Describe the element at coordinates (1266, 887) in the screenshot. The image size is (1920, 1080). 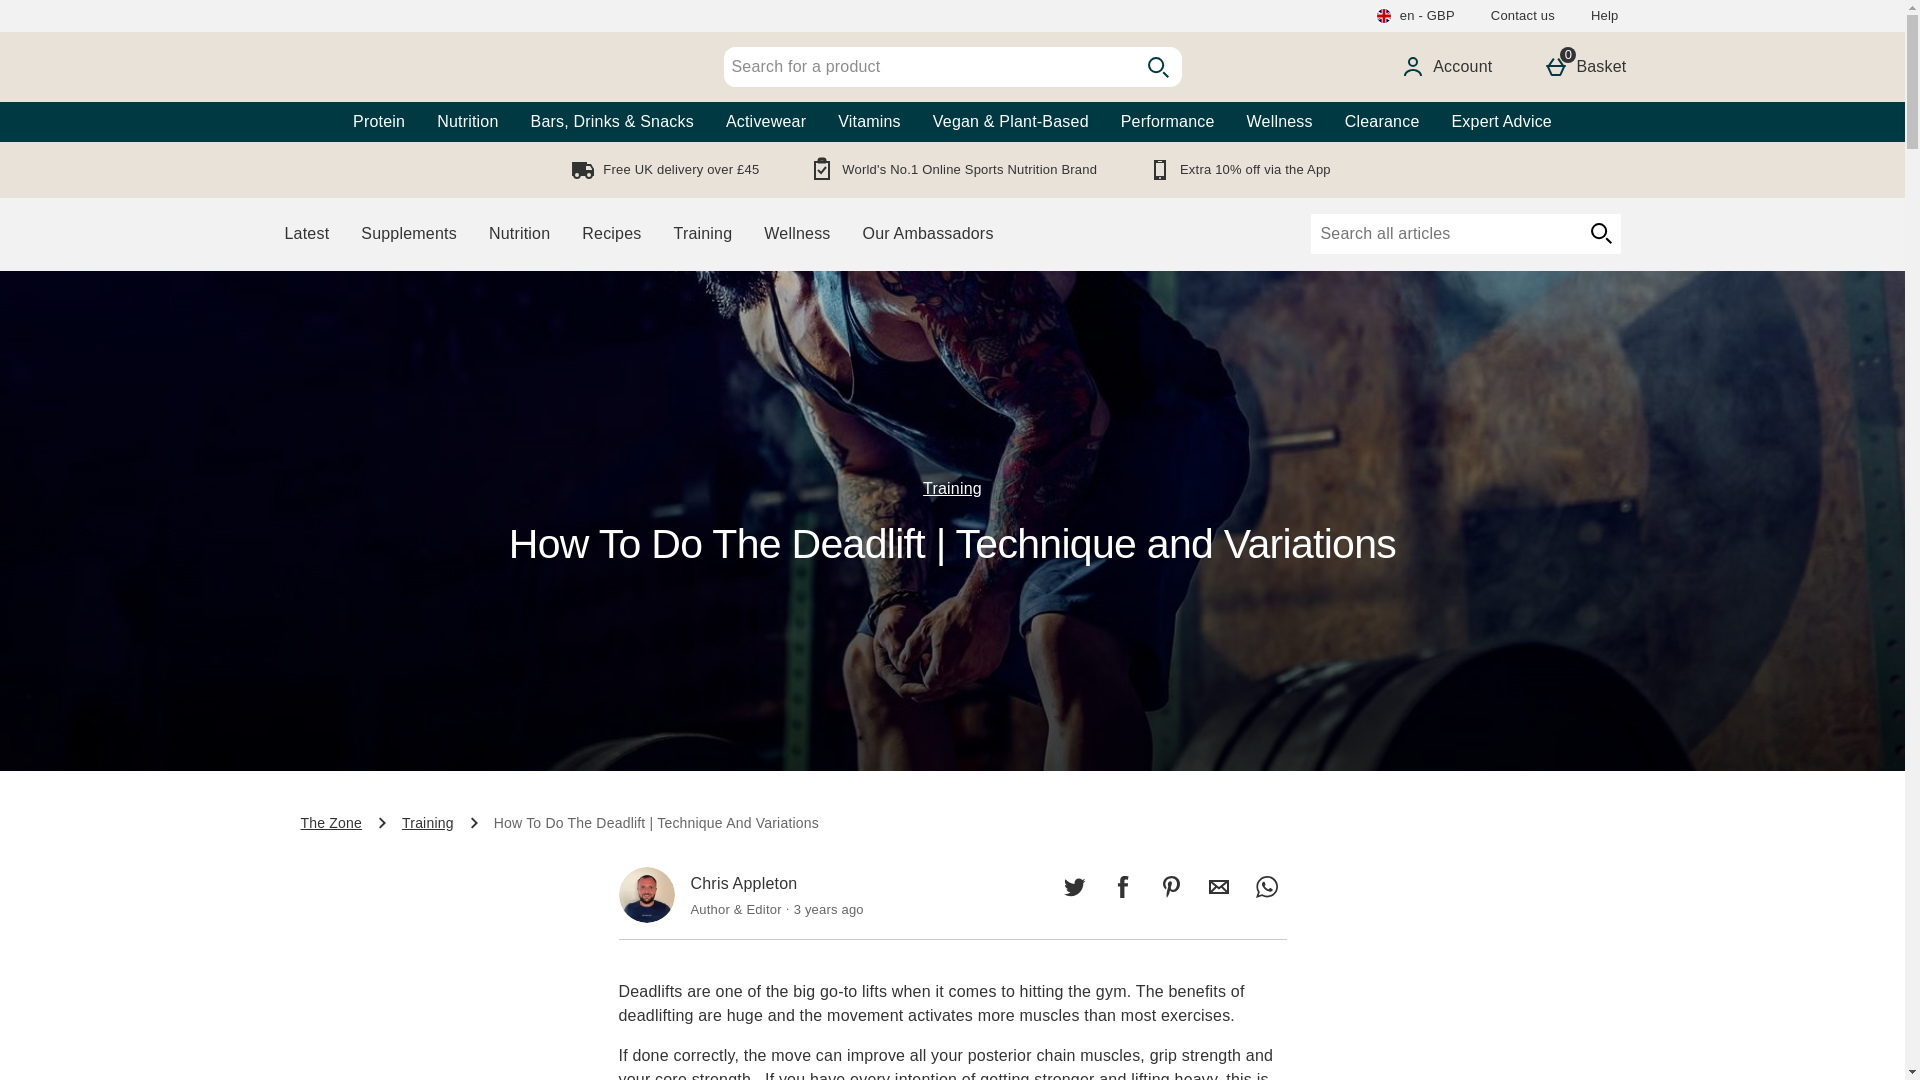
I see `Chris Appleton` at that location.